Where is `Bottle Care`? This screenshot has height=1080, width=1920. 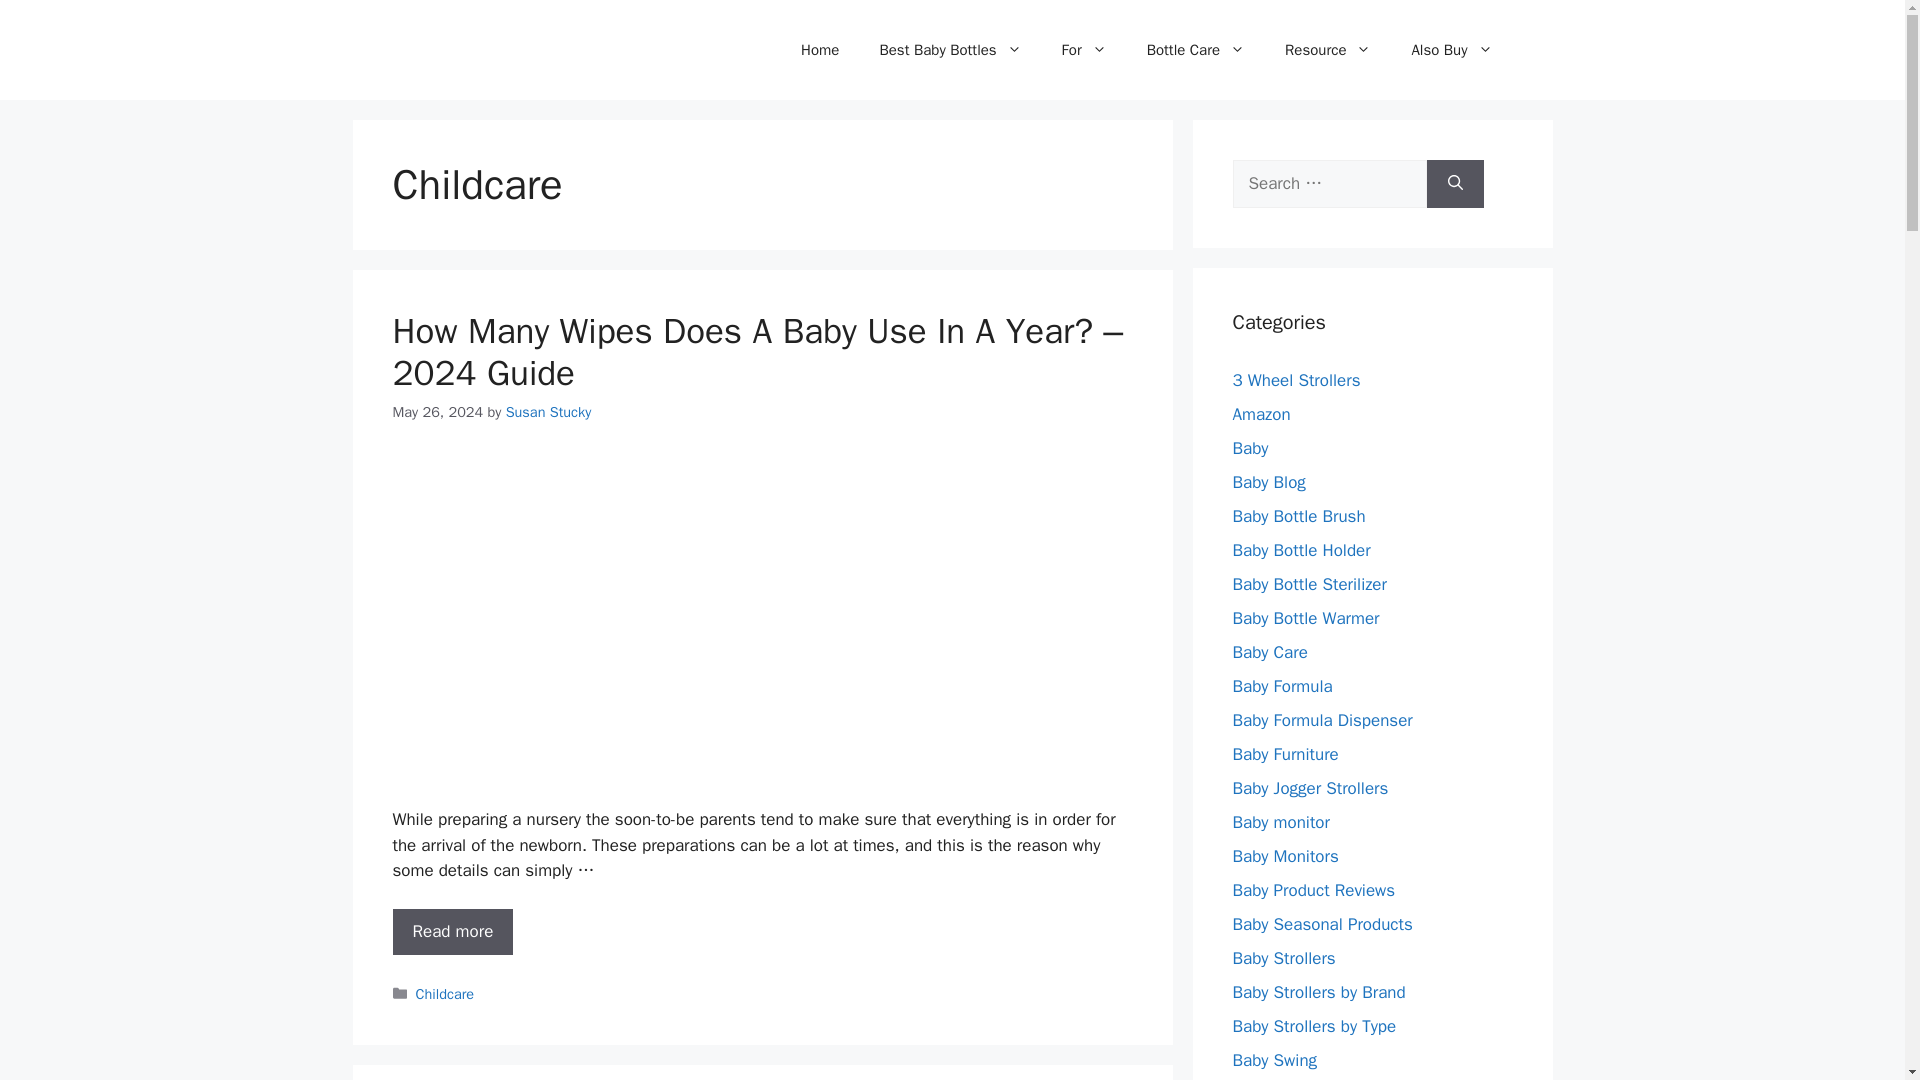
Bottle Care is located at coordinates (1196, 50).